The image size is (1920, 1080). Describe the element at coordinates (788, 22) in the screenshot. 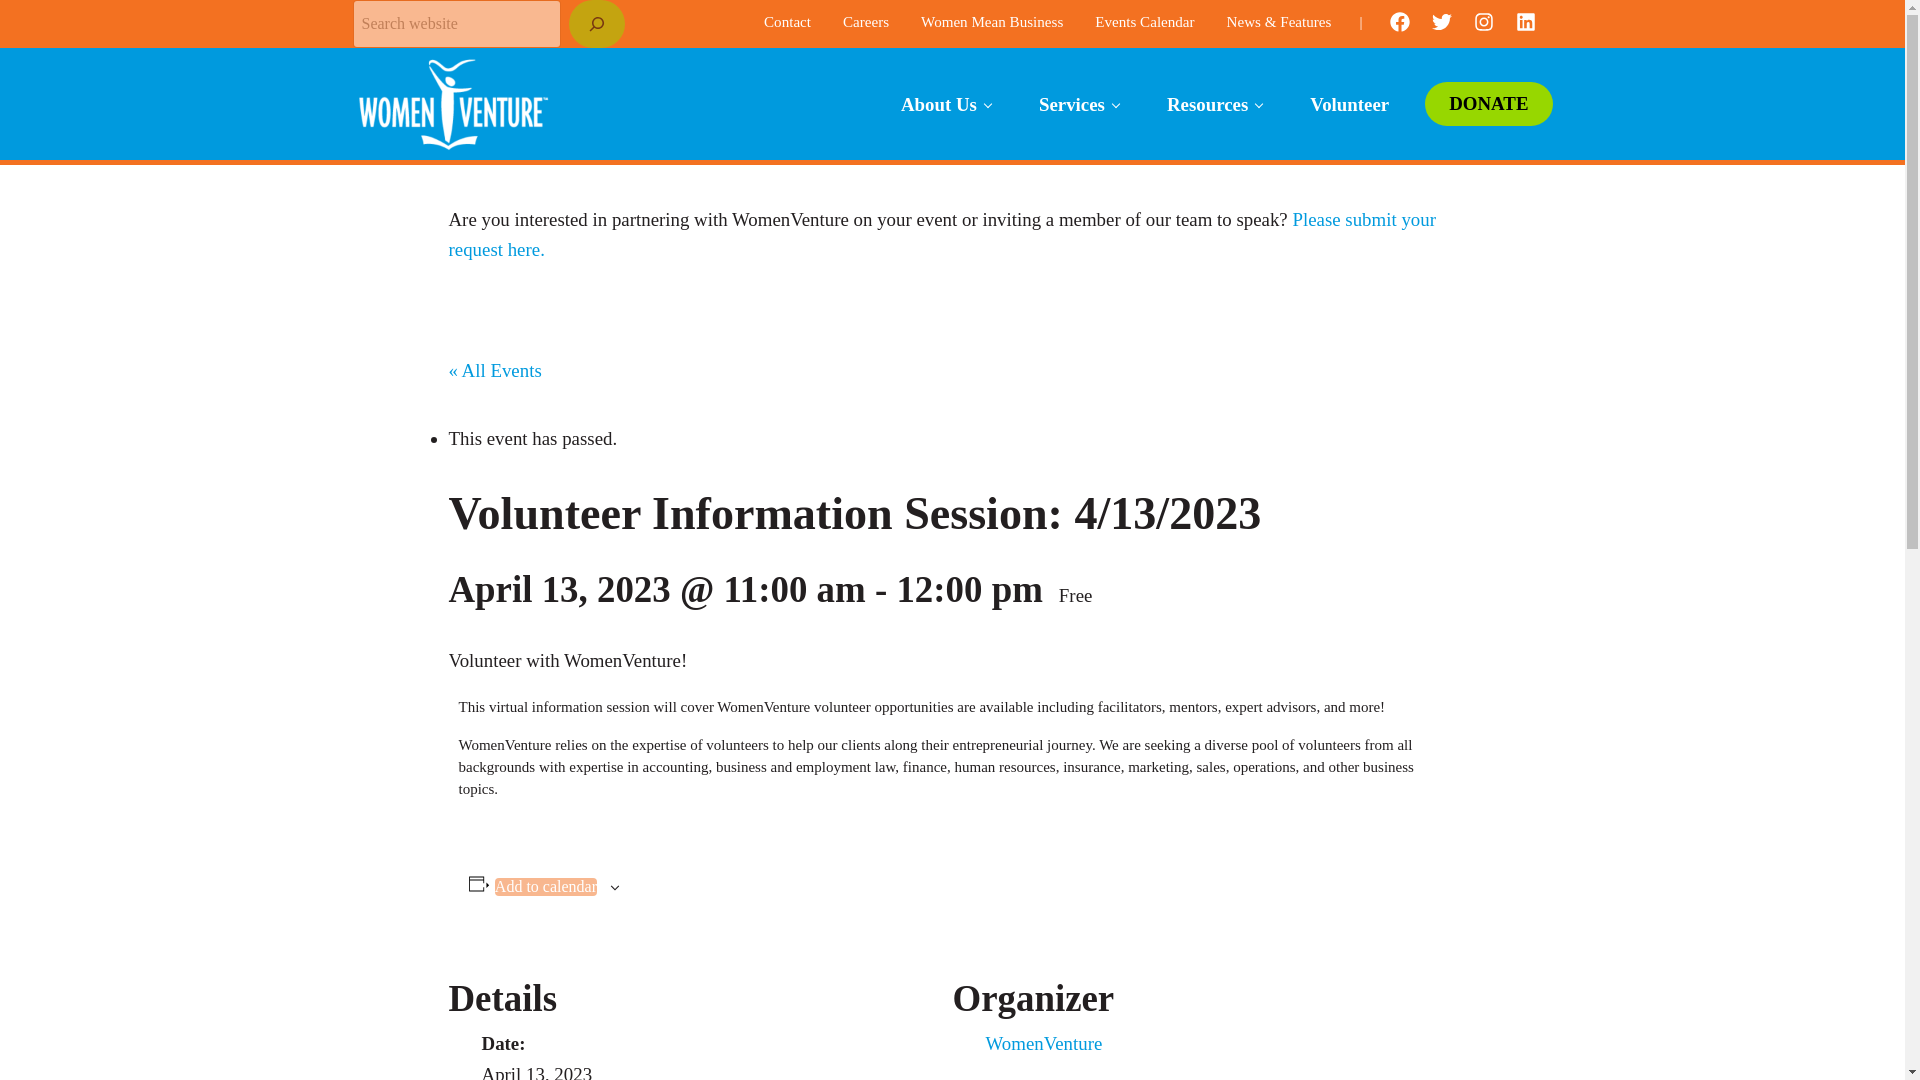

I see `Contact` at that location.